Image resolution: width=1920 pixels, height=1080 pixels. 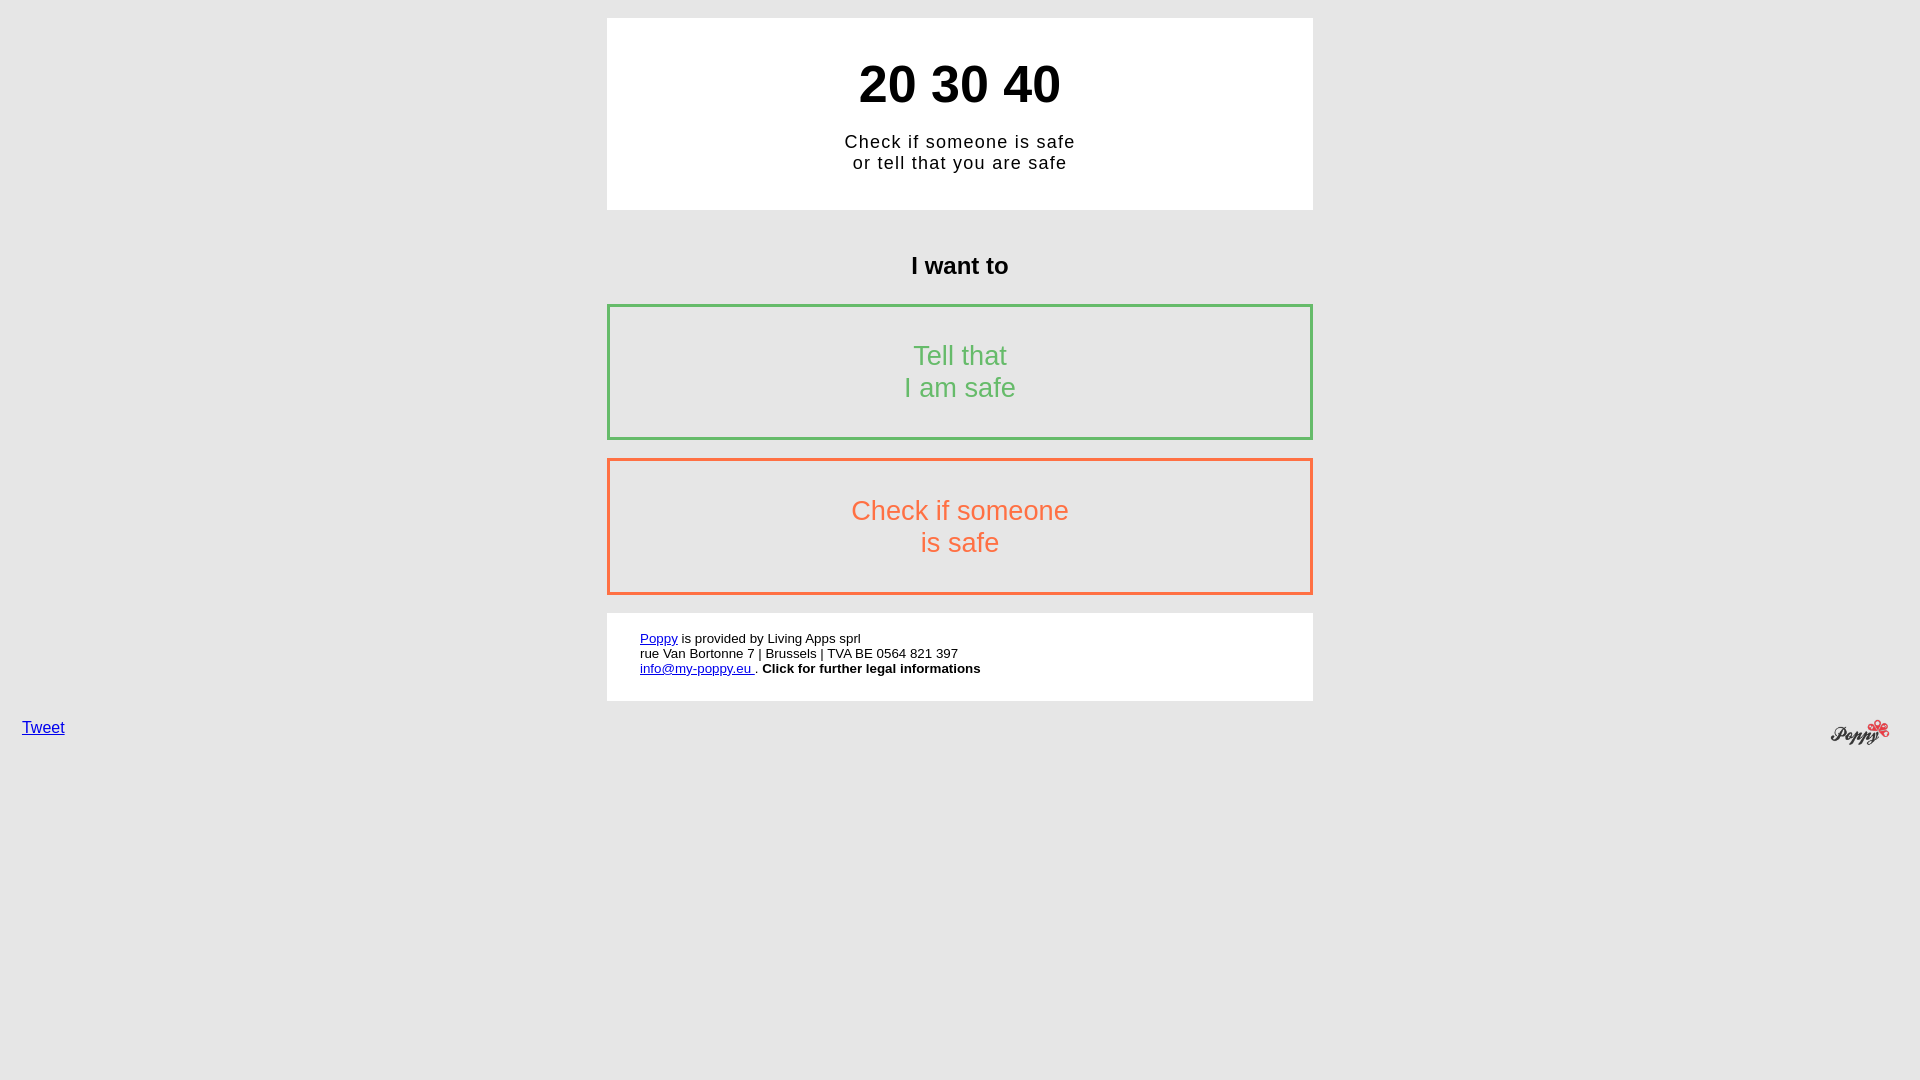 I want to click on Poppy, so click(x=659, y=638).